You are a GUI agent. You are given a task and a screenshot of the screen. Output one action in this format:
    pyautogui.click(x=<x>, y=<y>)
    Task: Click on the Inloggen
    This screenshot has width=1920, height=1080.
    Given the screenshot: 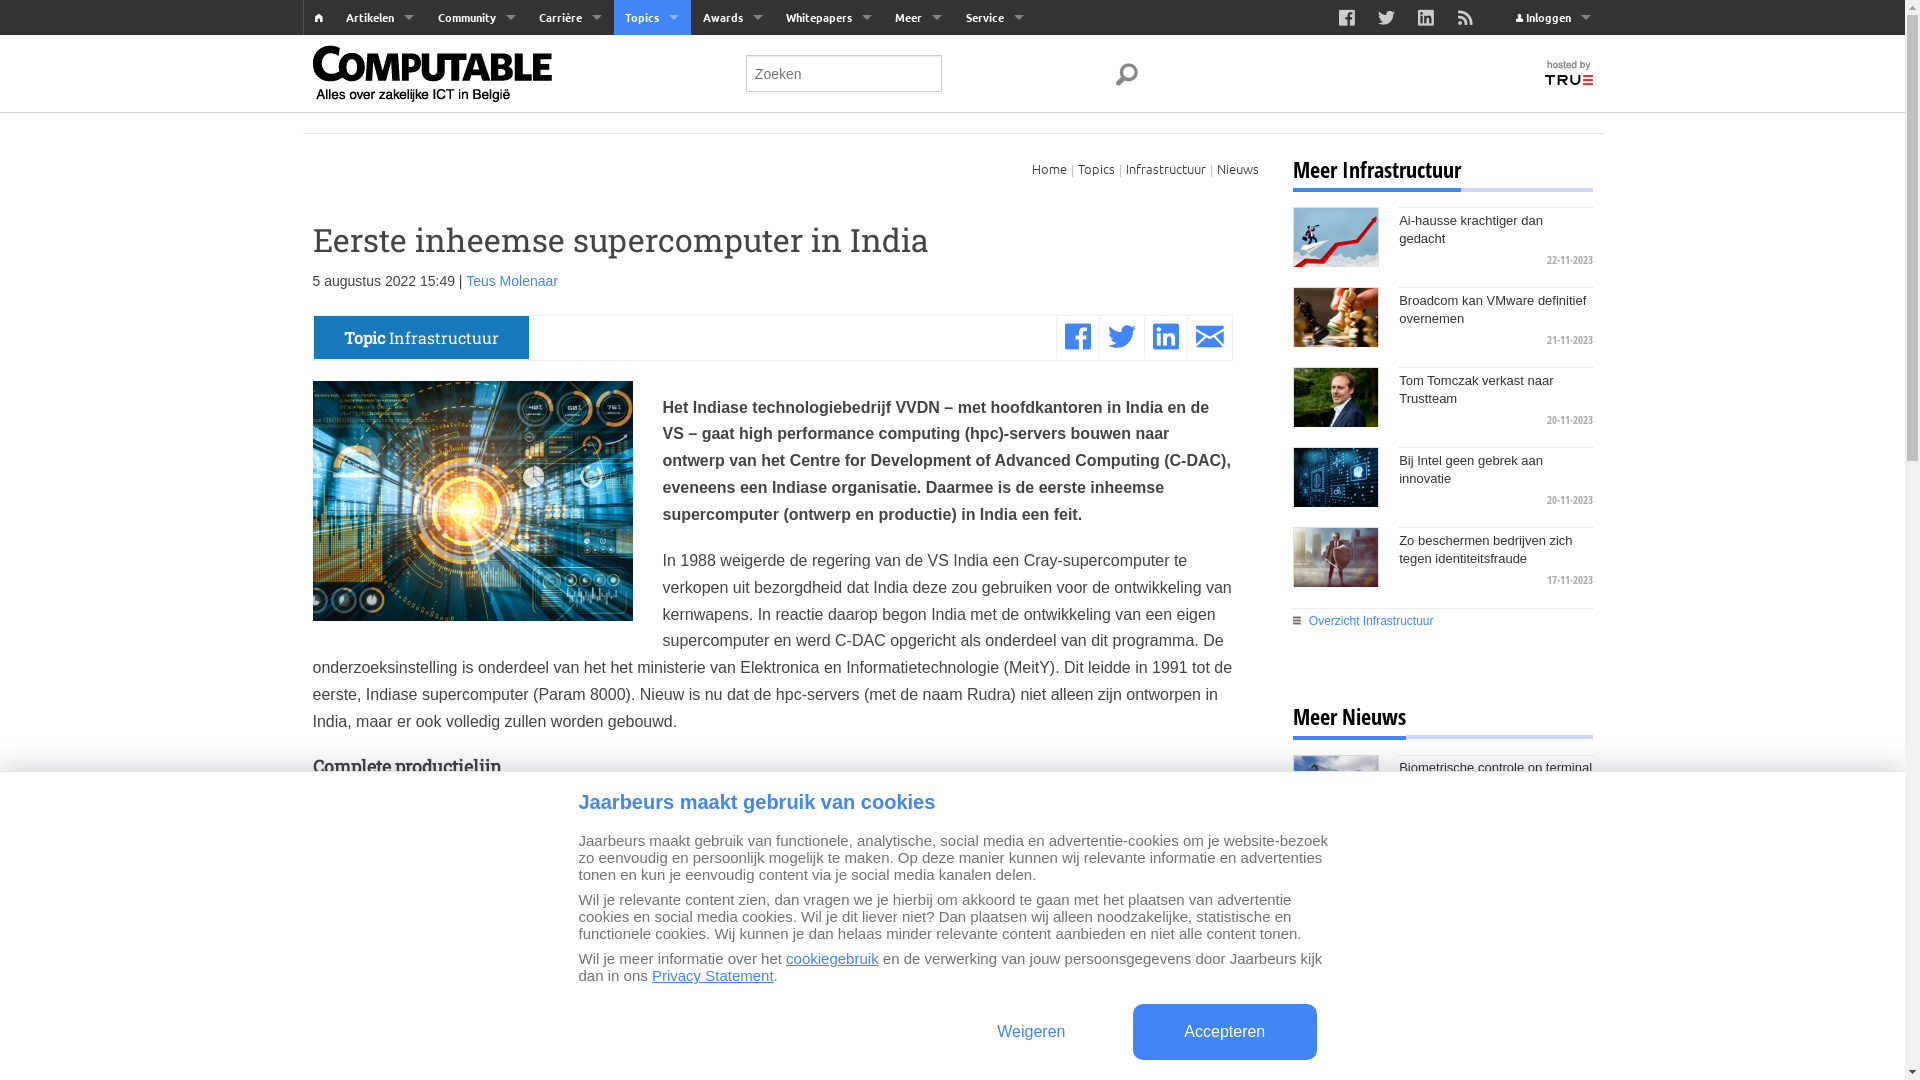 What is the action you would take?
    pyautogui.click(x=1553, y=18)
    